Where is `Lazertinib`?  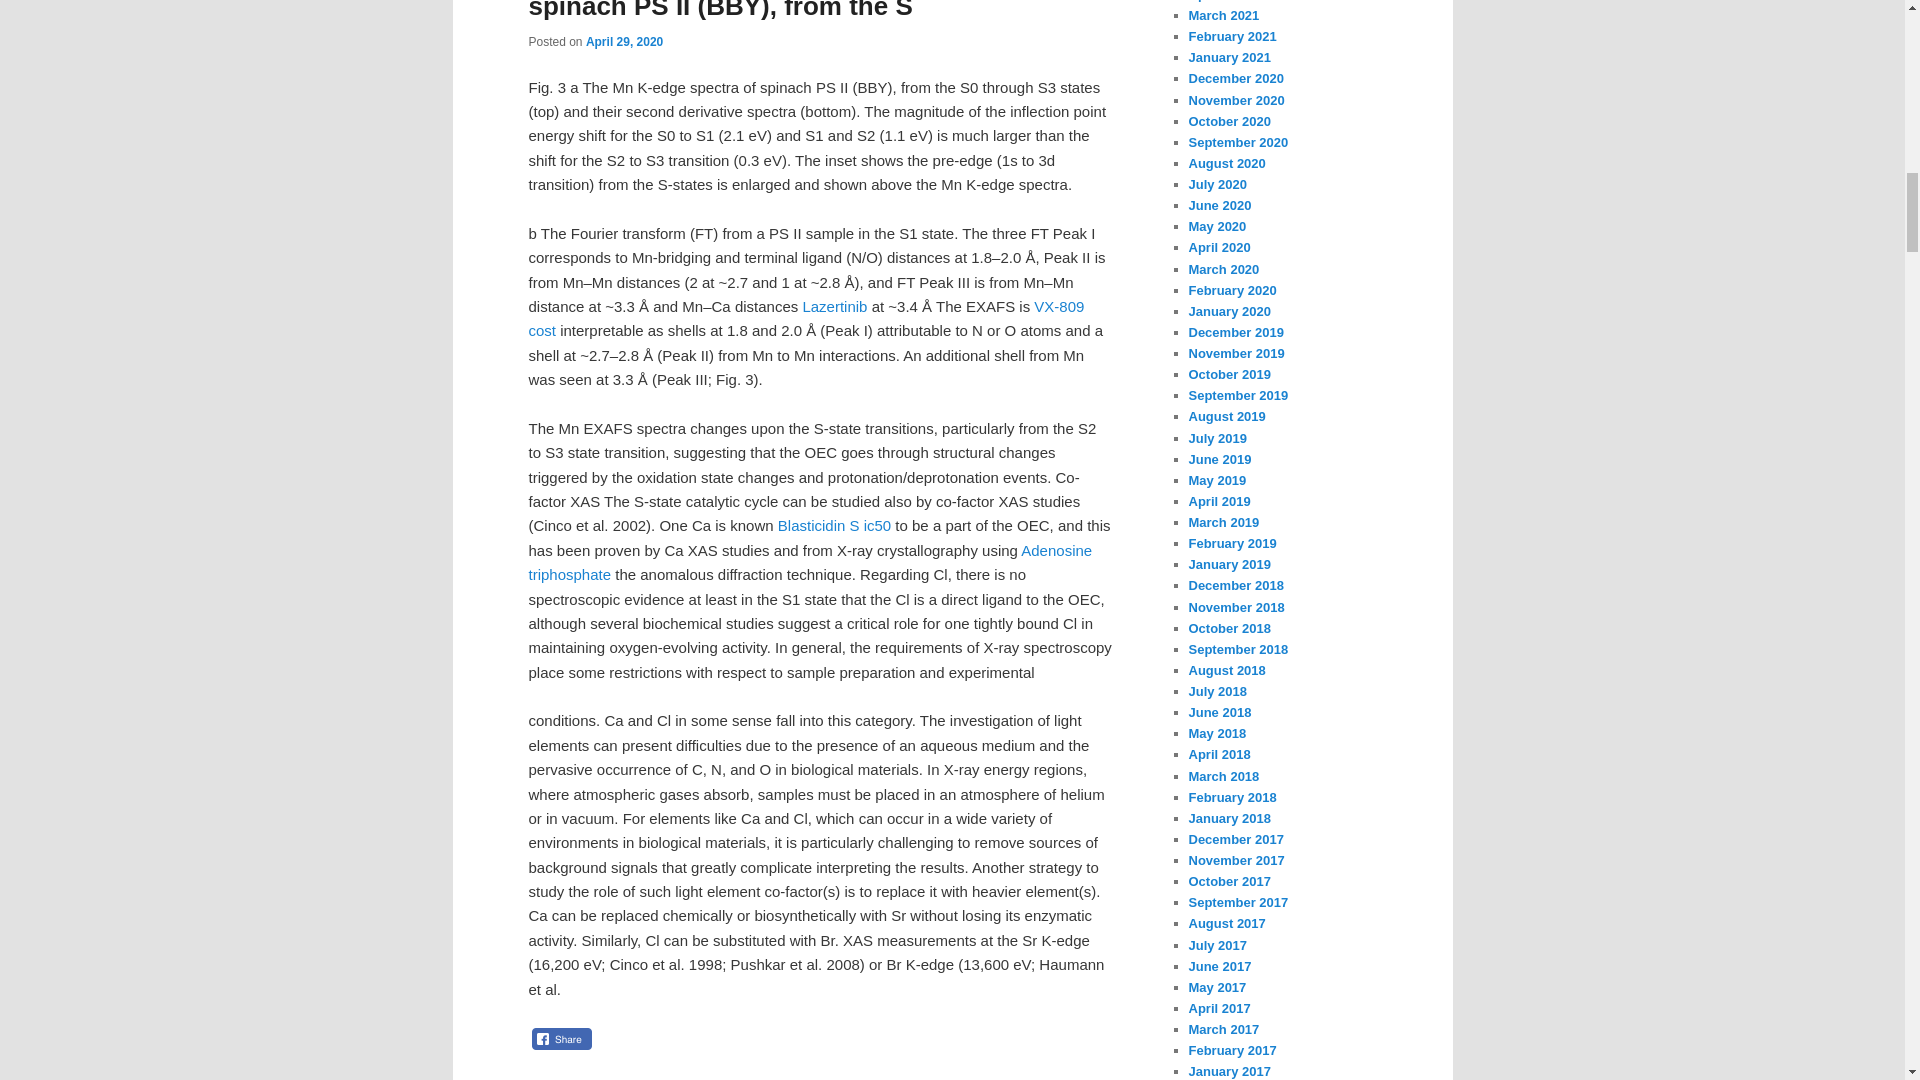
Lazertinib is located at coordinates (834, 306).